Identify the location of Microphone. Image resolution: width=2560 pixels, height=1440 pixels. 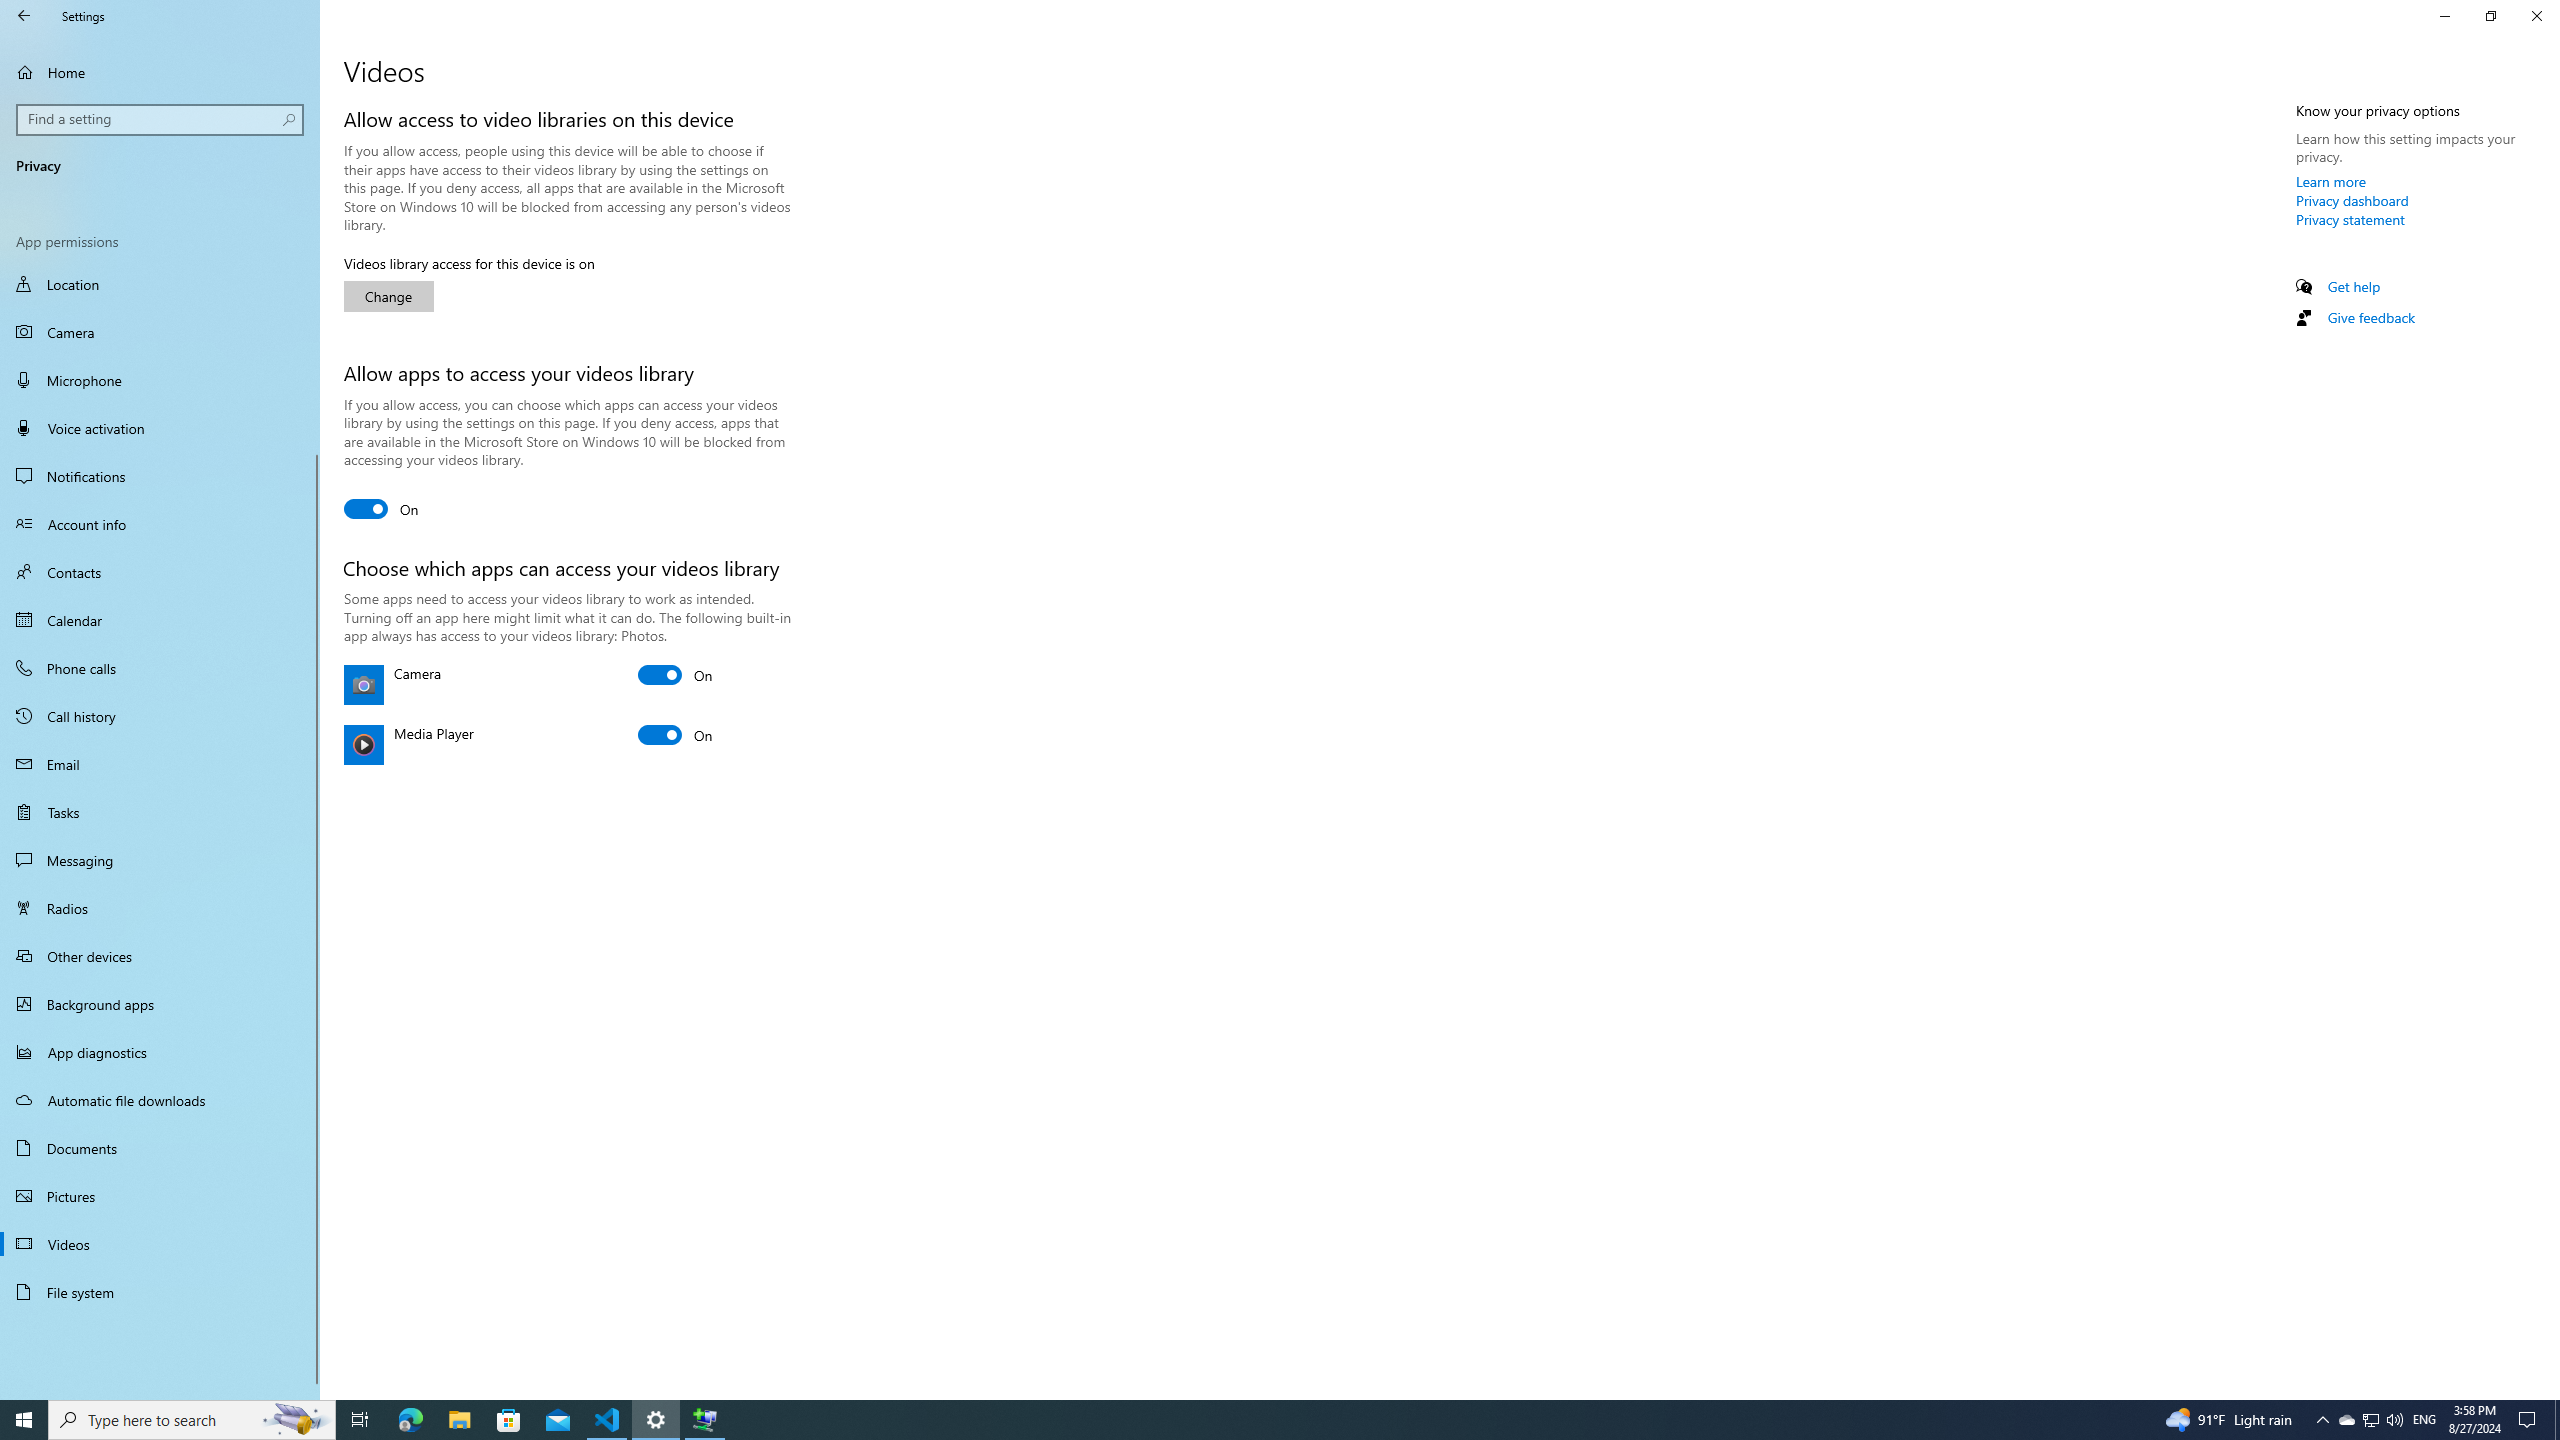
(160, 380).